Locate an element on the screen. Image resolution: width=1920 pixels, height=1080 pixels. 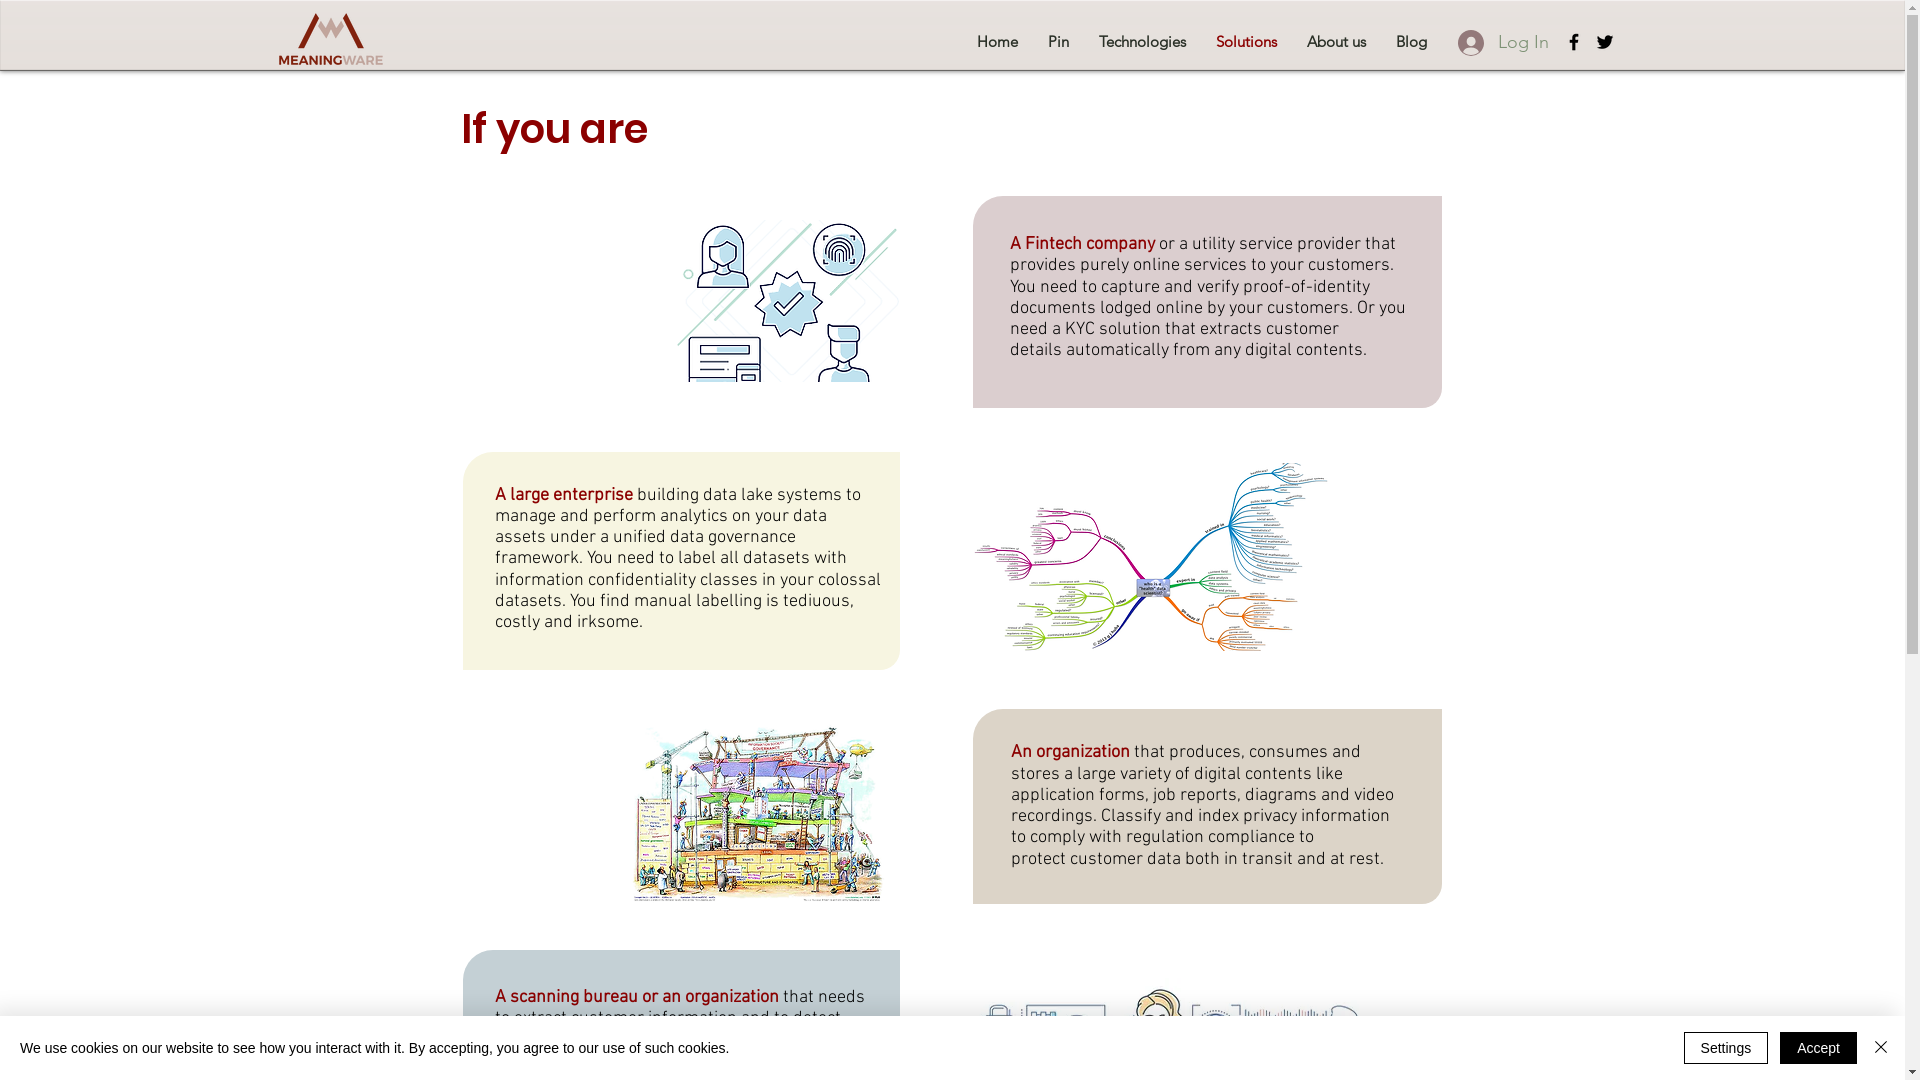
Settings is located at coordinates (1726, 1048).